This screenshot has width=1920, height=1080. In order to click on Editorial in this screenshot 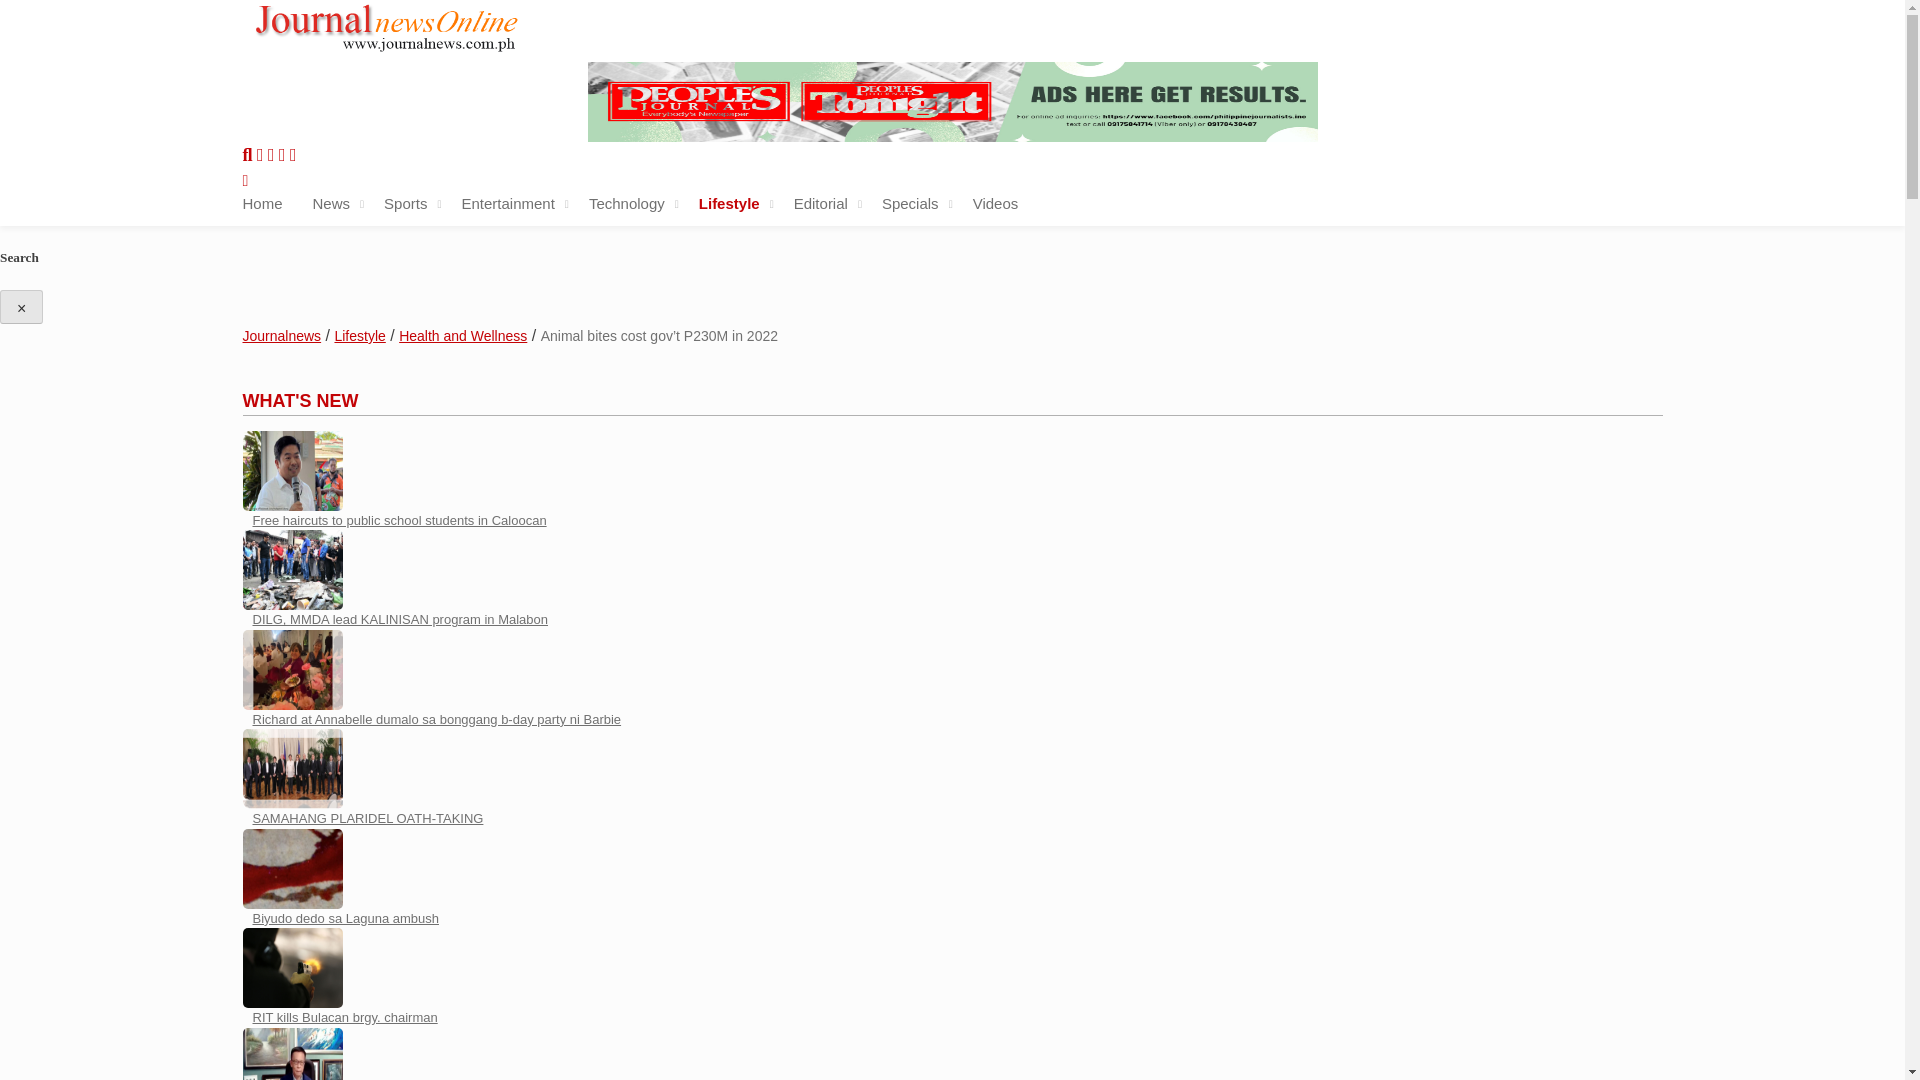, I will do `click(821, 204)`.